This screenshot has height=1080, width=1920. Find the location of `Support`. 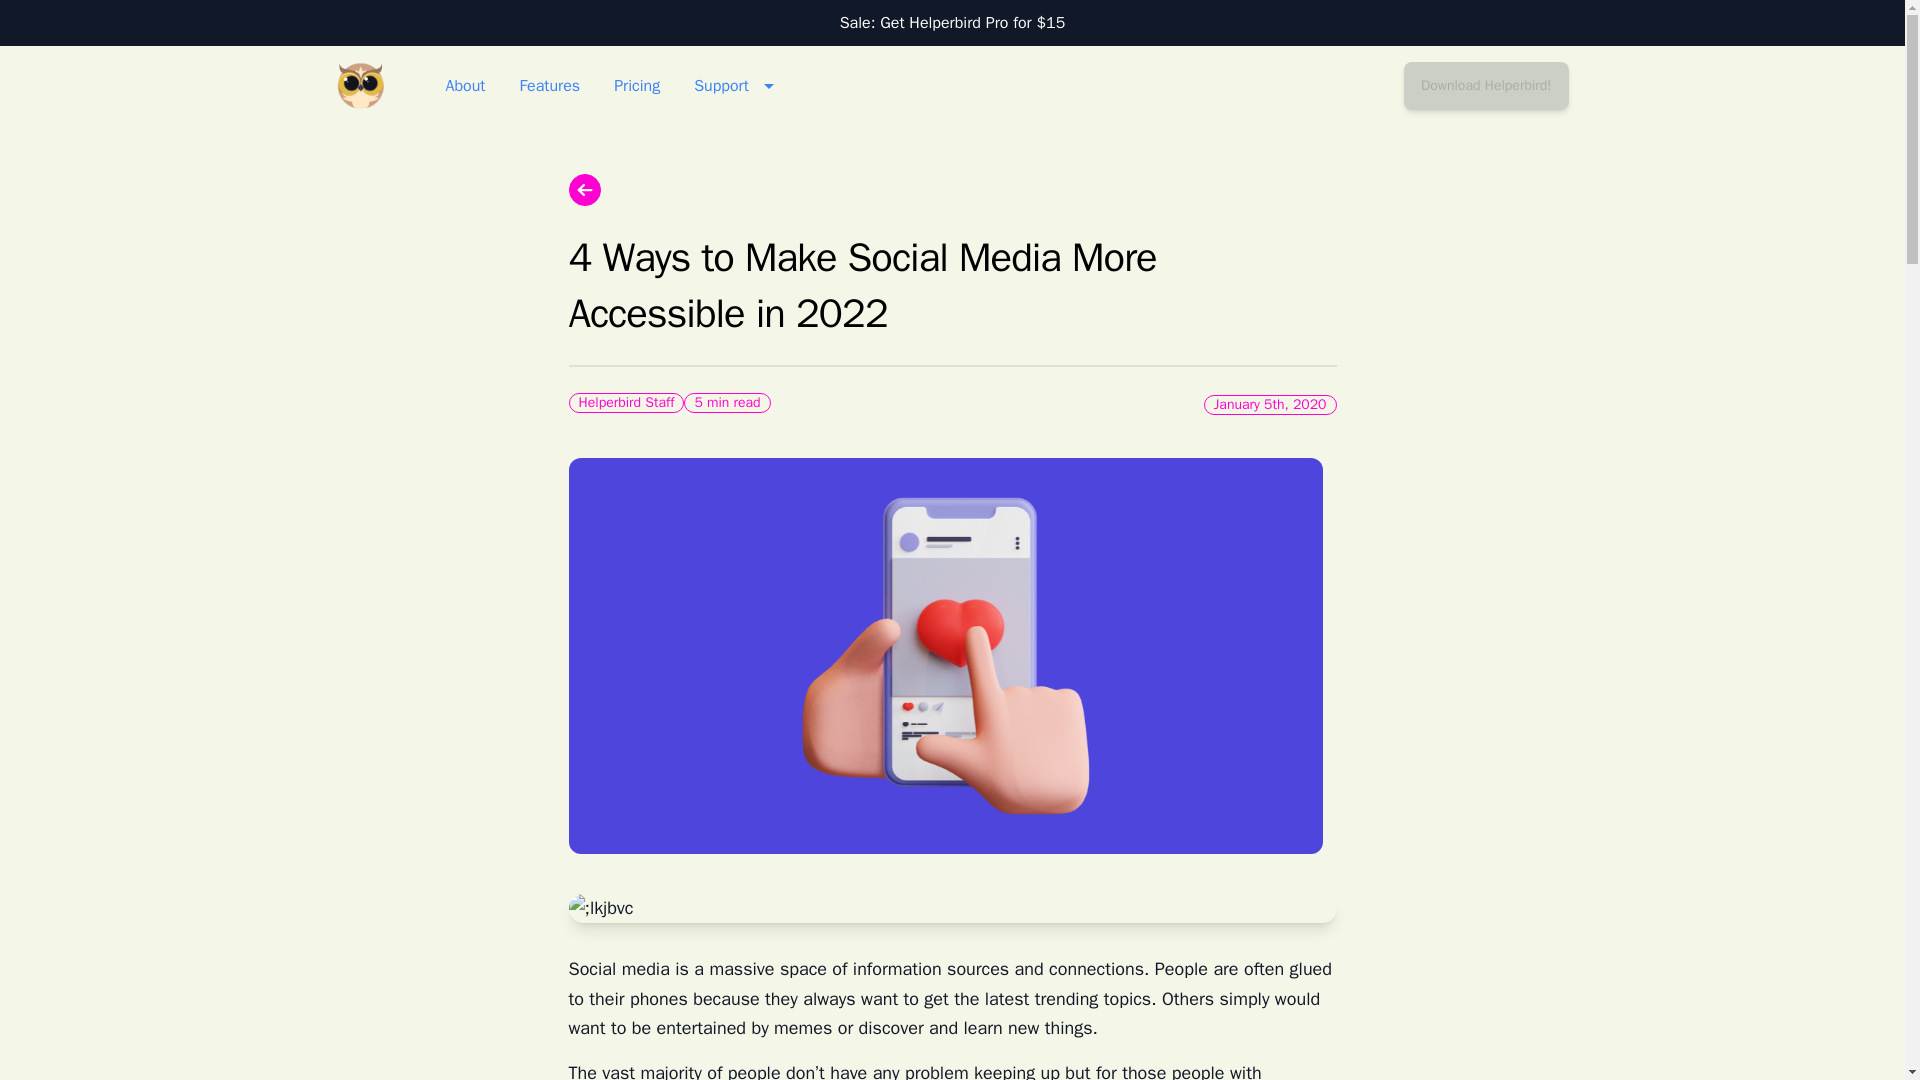

Support is located at coordinates (1486, 86).